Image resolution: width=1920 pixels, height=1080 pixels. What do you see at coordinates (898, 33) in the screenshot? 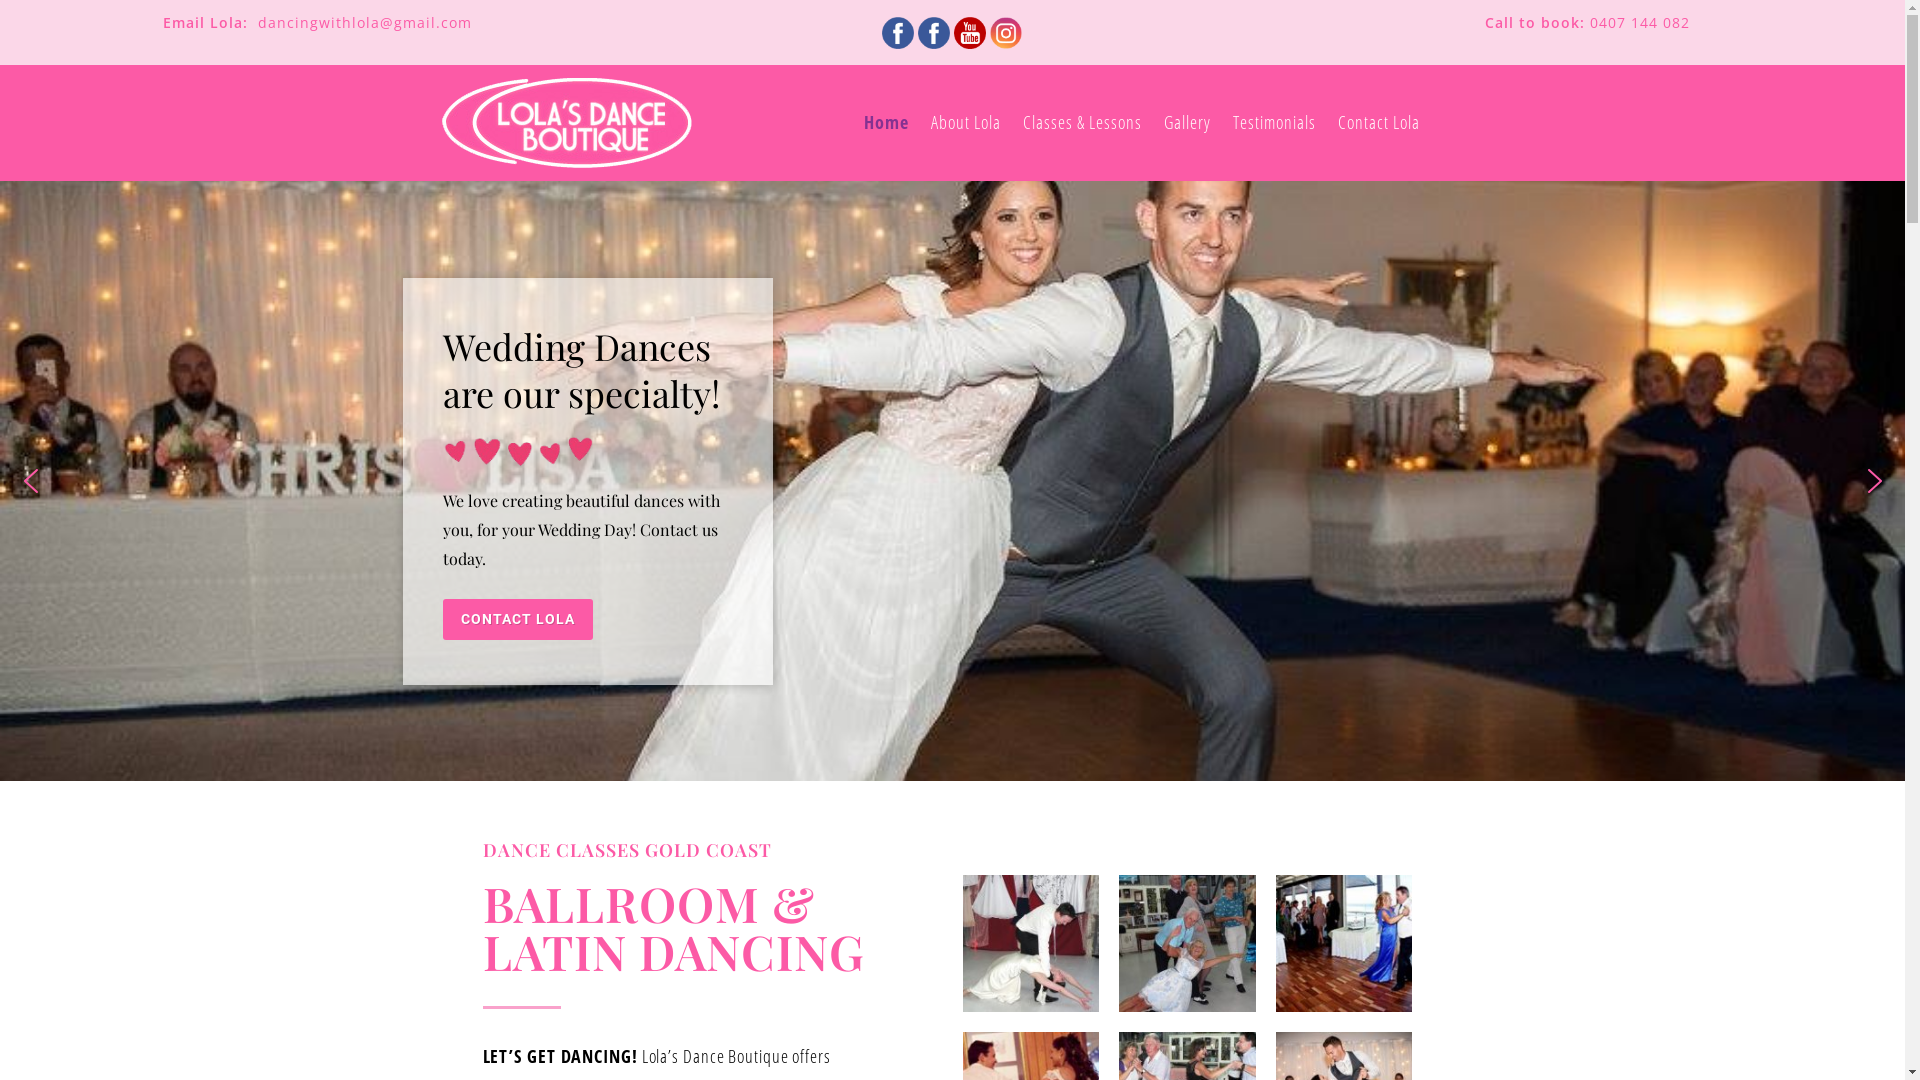
I see `Wedding Dances with Lola` at bounding box center [898, 33].